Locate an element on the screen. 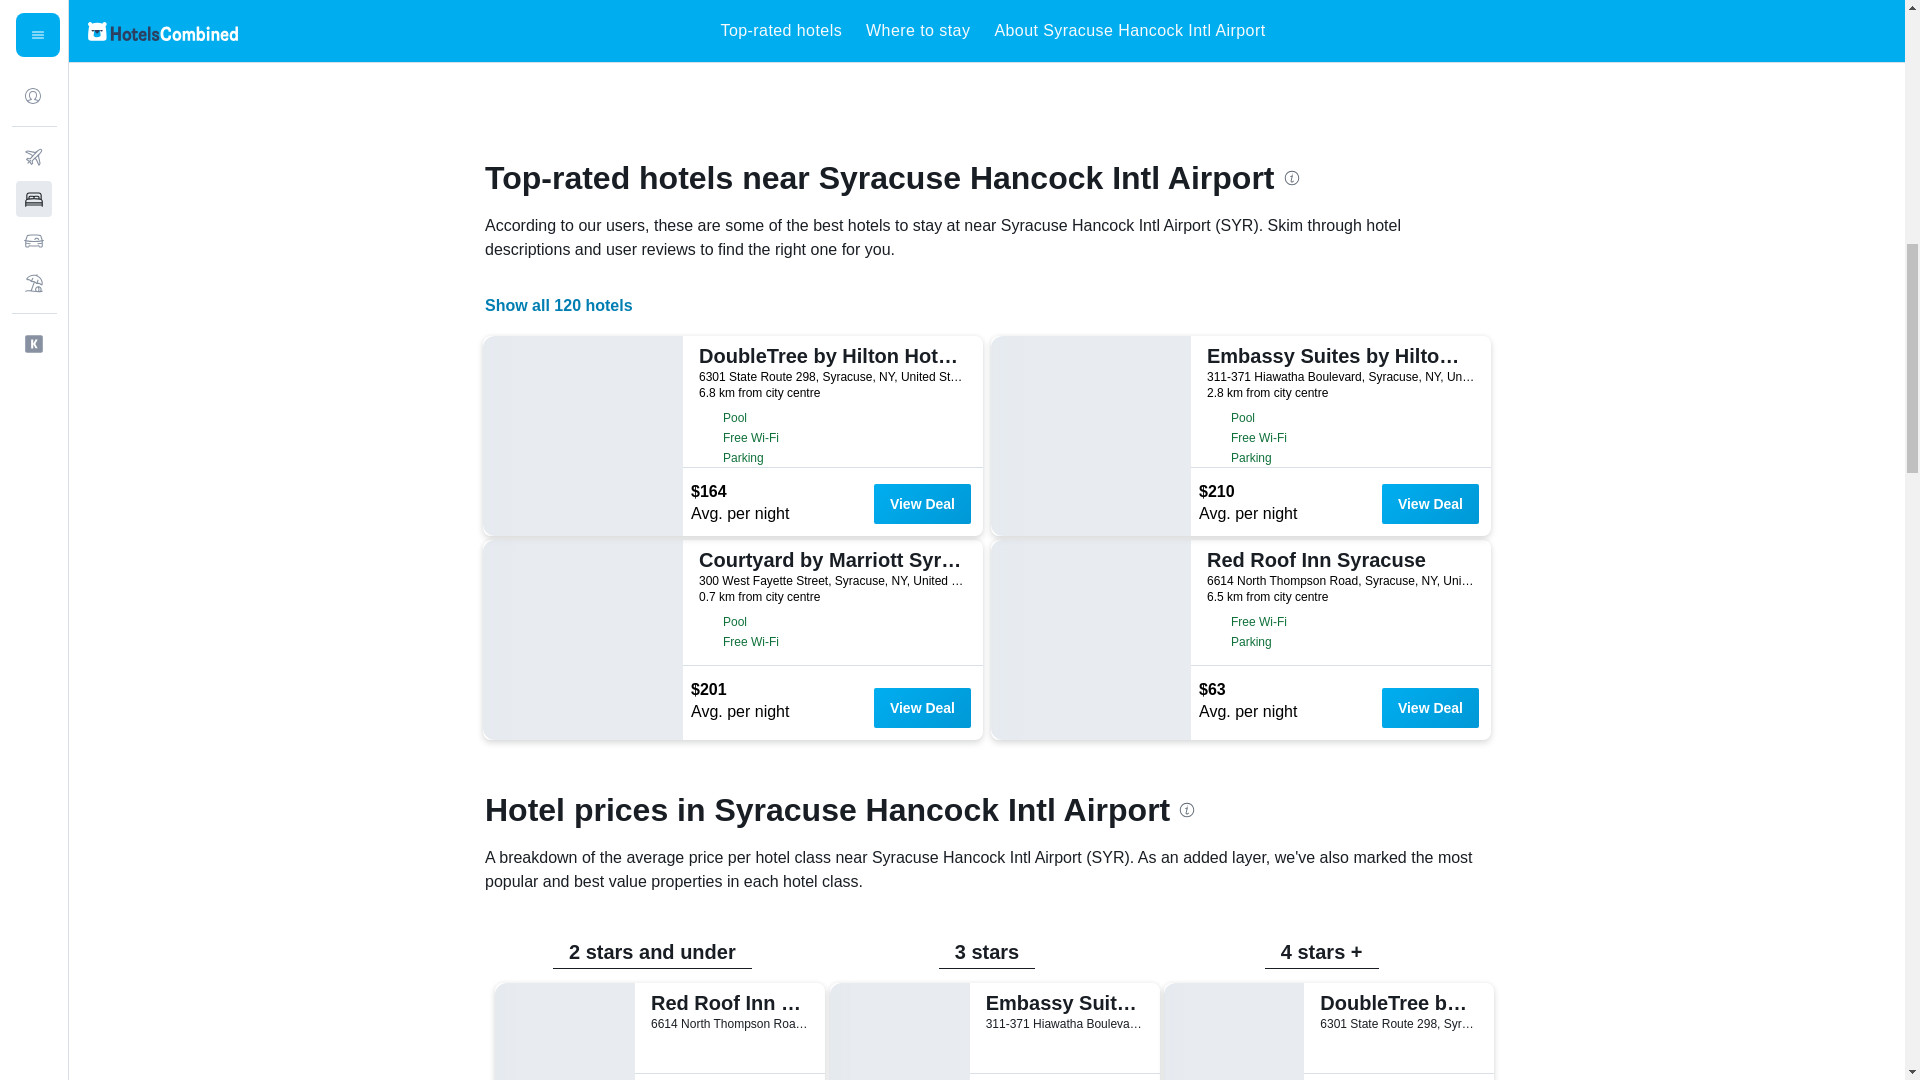  View Deal is located at coordinates (922, 707).